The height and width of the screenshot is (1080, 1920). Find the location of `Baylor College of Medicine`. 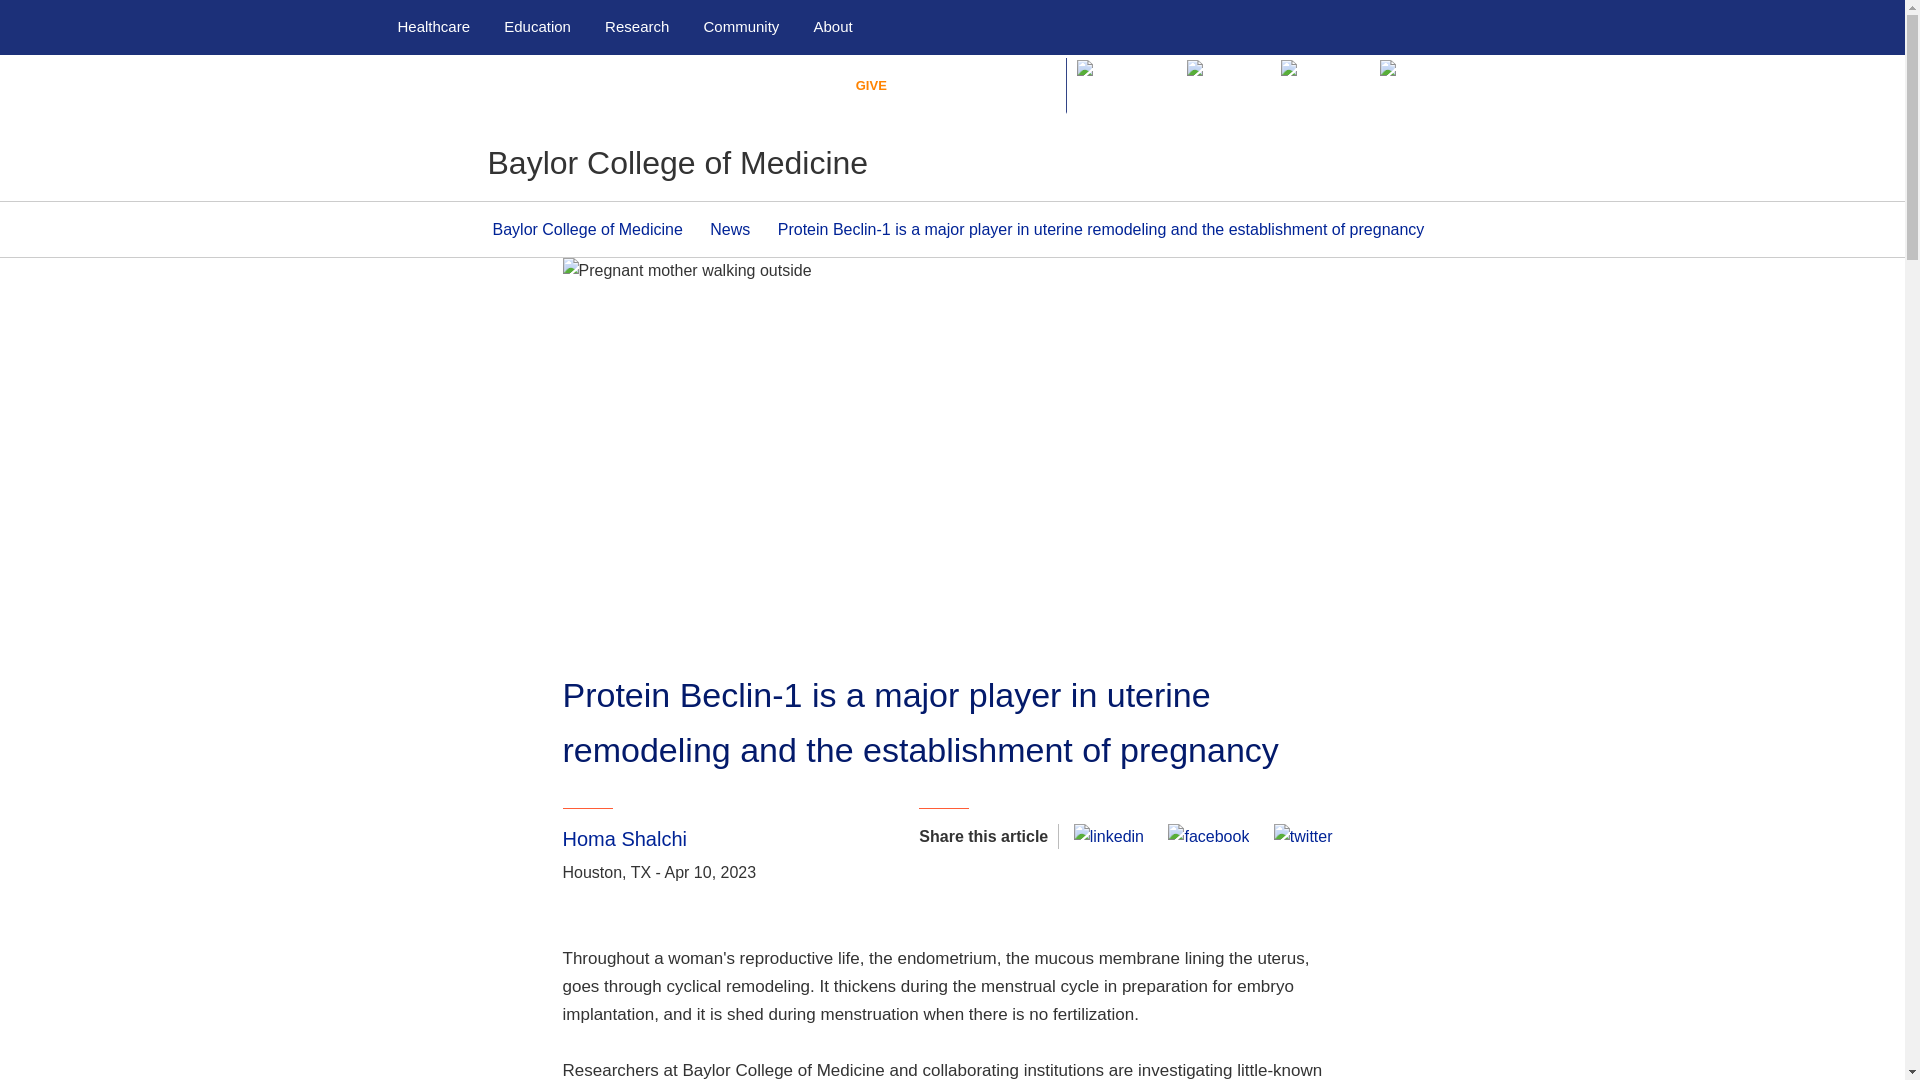

Baylor College of Medicine is located at coordinates (586, 229).